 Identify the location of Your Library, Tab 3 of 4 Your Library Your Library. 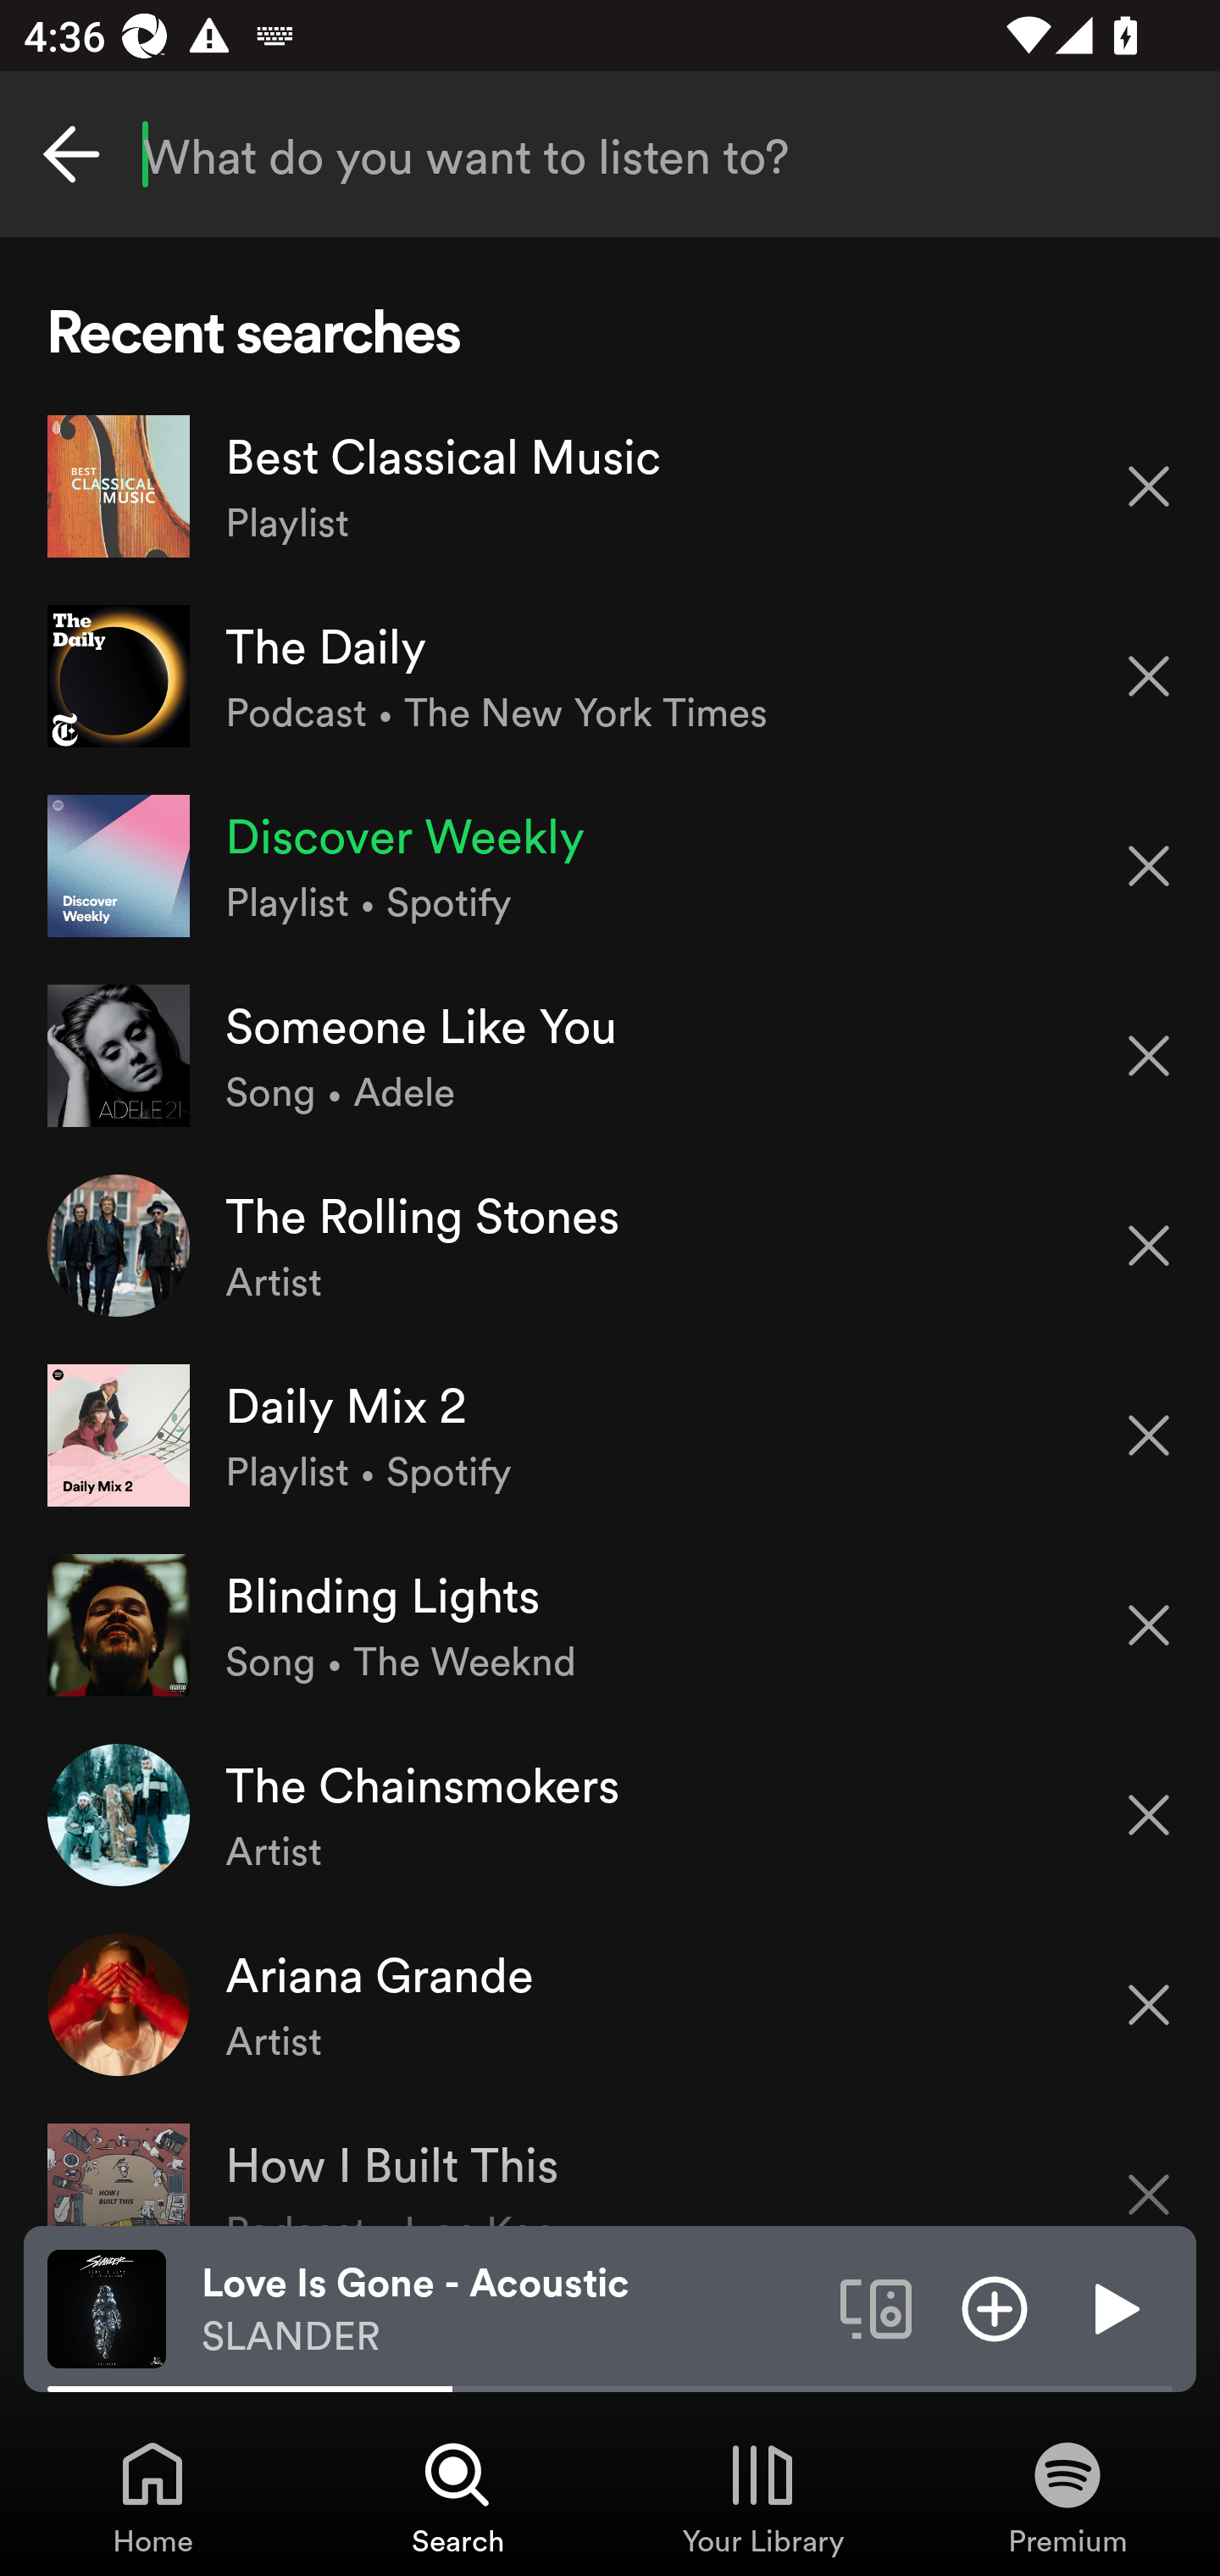
(762, 2496).